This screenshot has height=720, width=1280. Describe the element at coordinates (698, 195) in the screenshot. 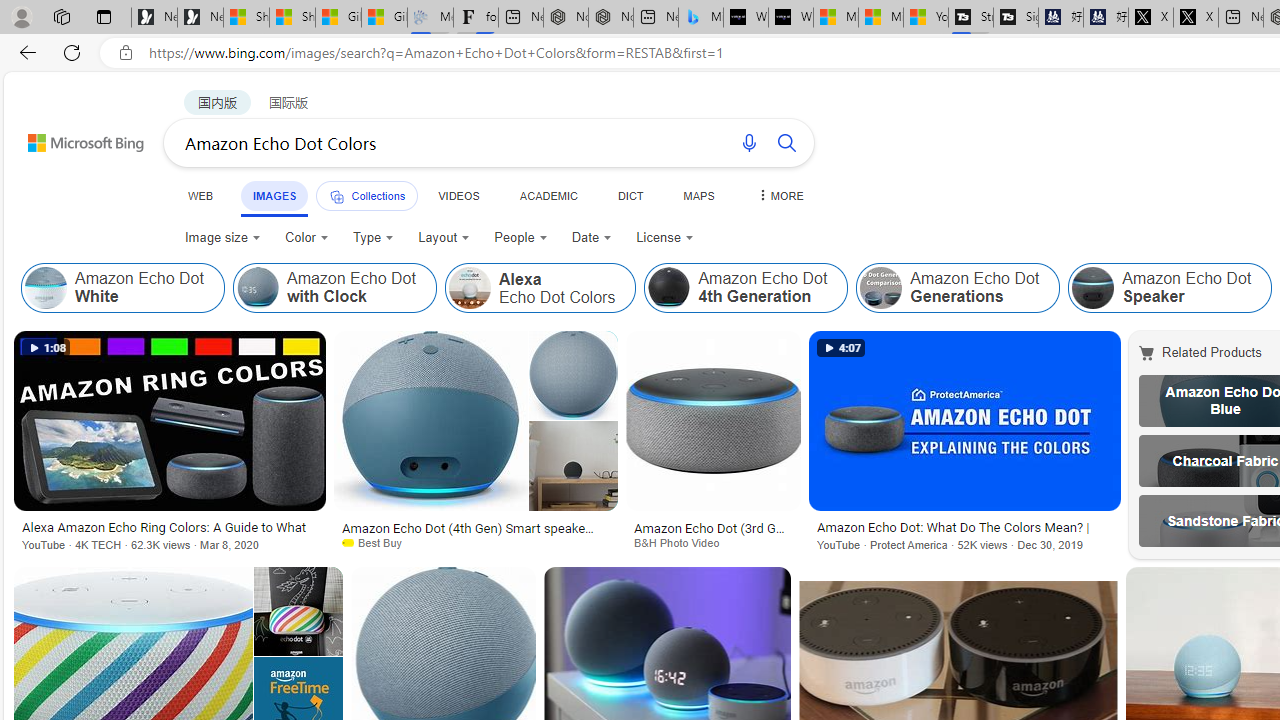

I see `MAPS` at that location.